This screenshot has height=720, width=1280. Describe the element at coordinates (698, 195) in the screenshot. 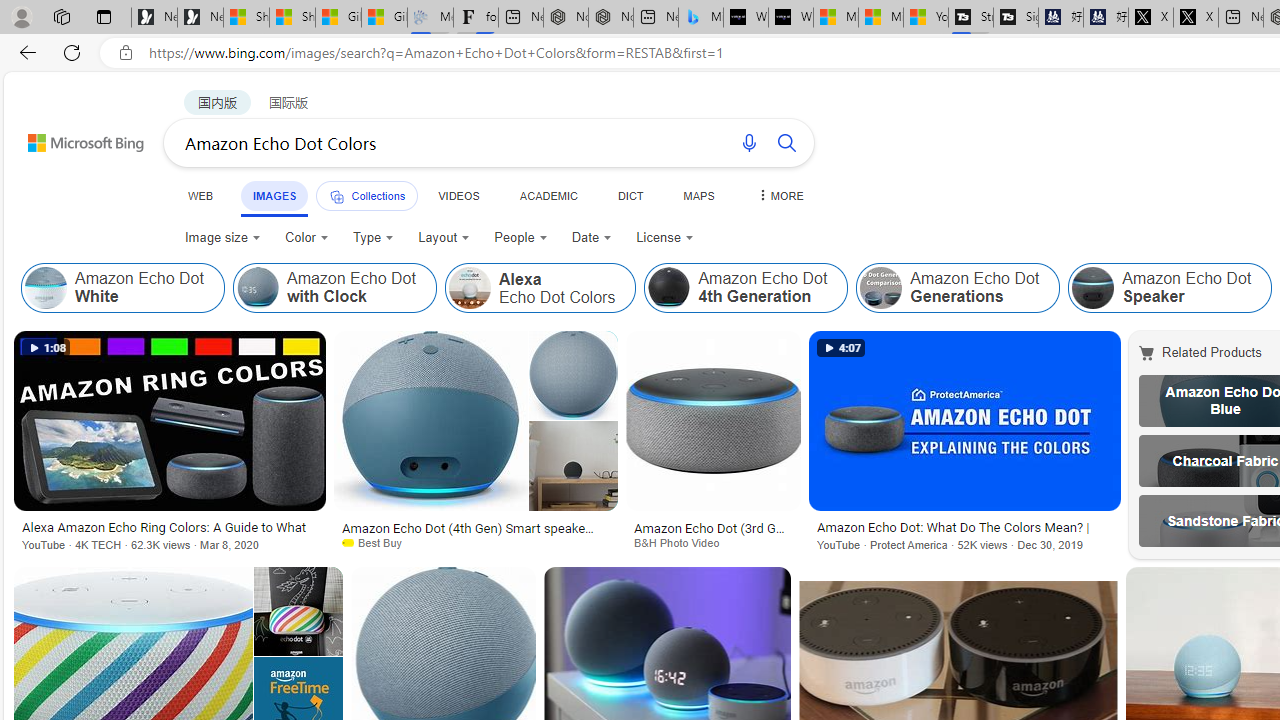

I see `MAPS` at that location.